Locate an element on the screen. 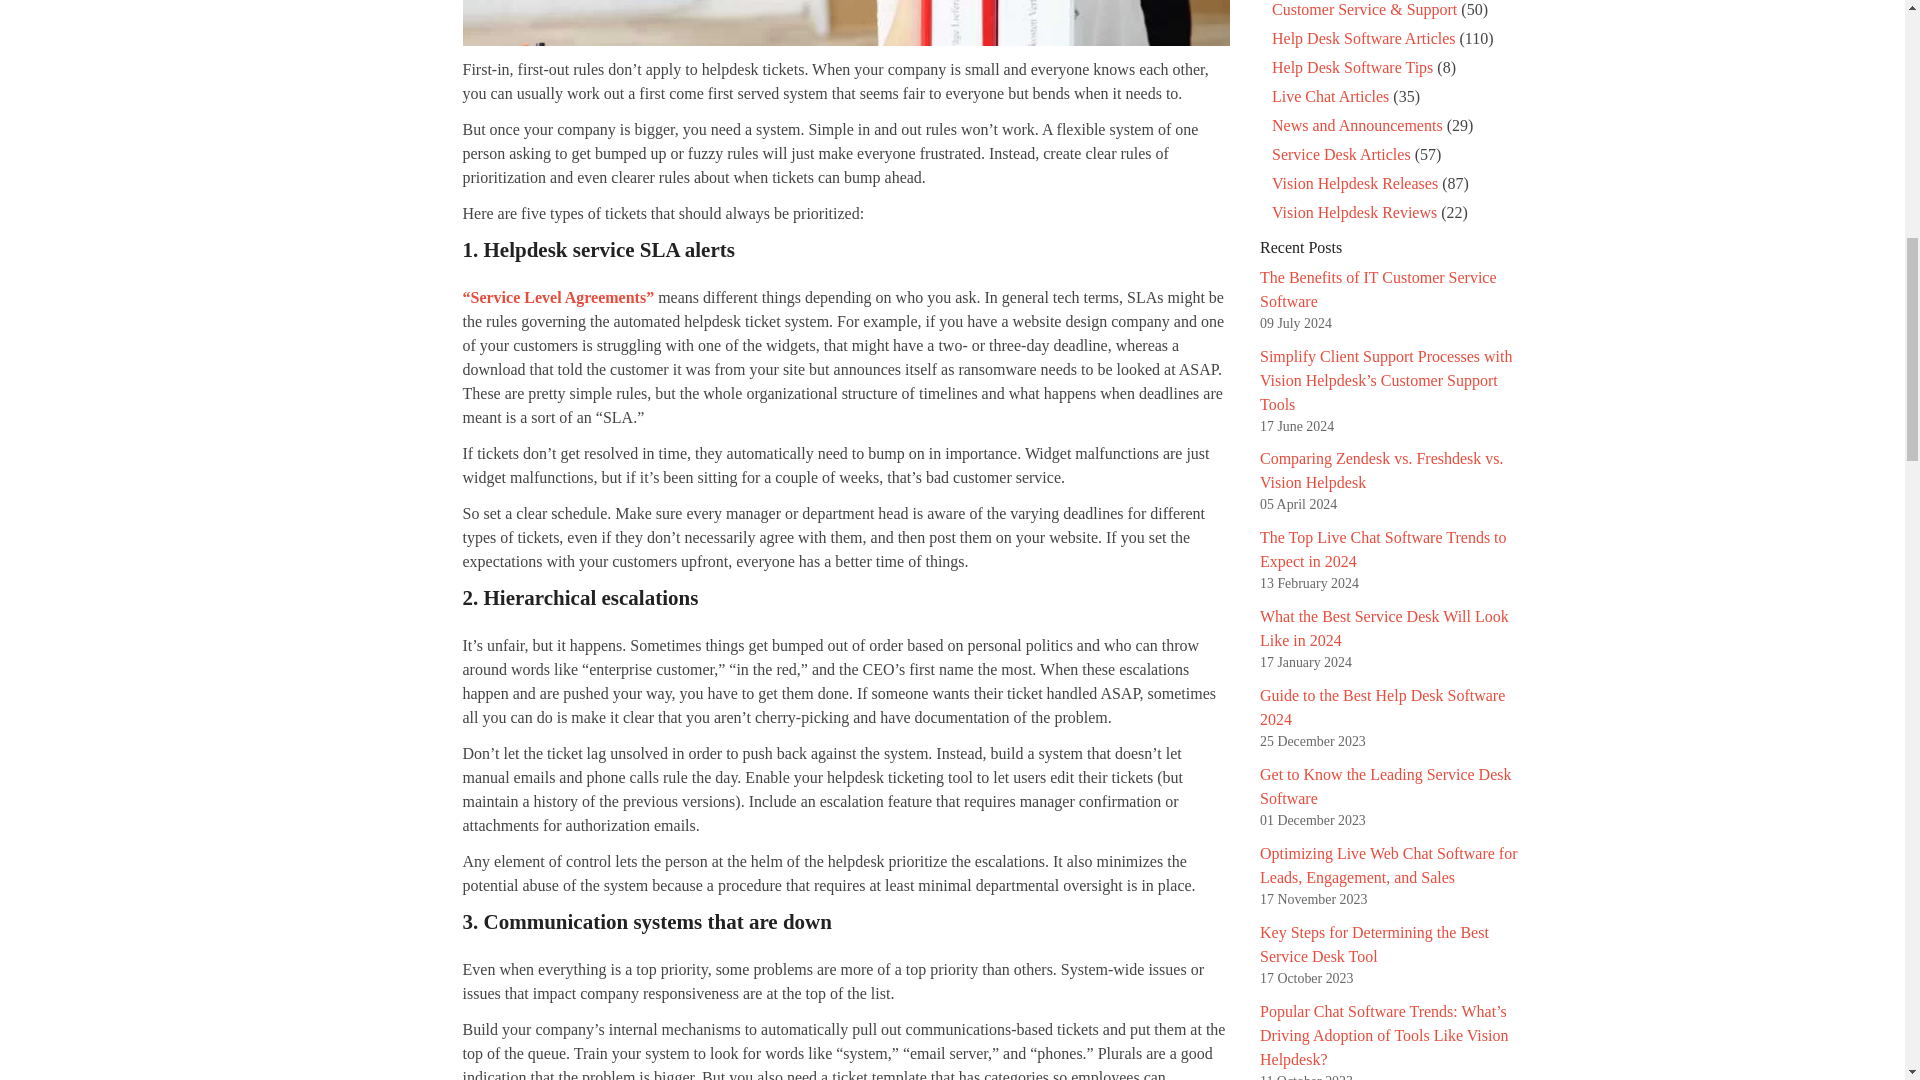 Image resolution: width=1920 pixels, height=1080 pixels. The Top Live Chat Software Trends to Expect in 2024 is located at coordinates (1383, 550).